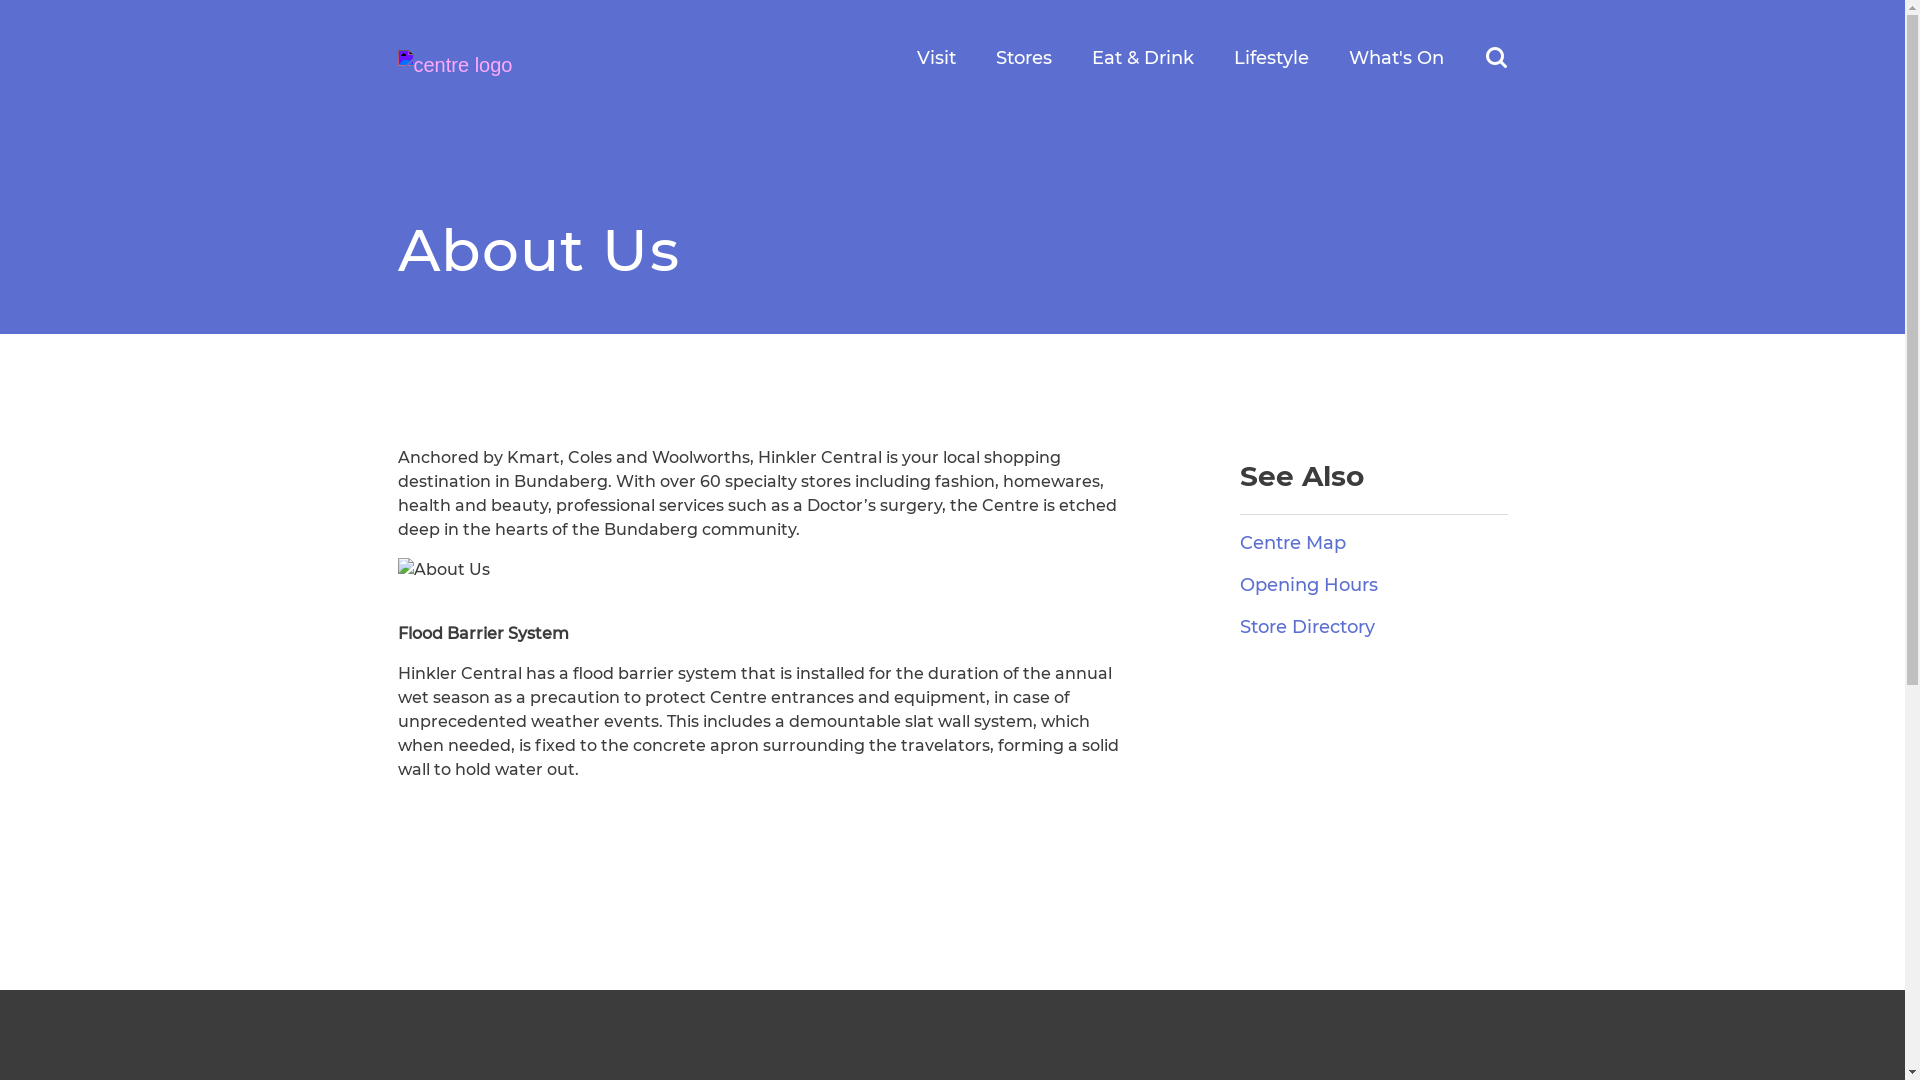 The height and width of the screenshot is (1080, 1920). I want to click on Eat & Drink, so click(1143, 59).